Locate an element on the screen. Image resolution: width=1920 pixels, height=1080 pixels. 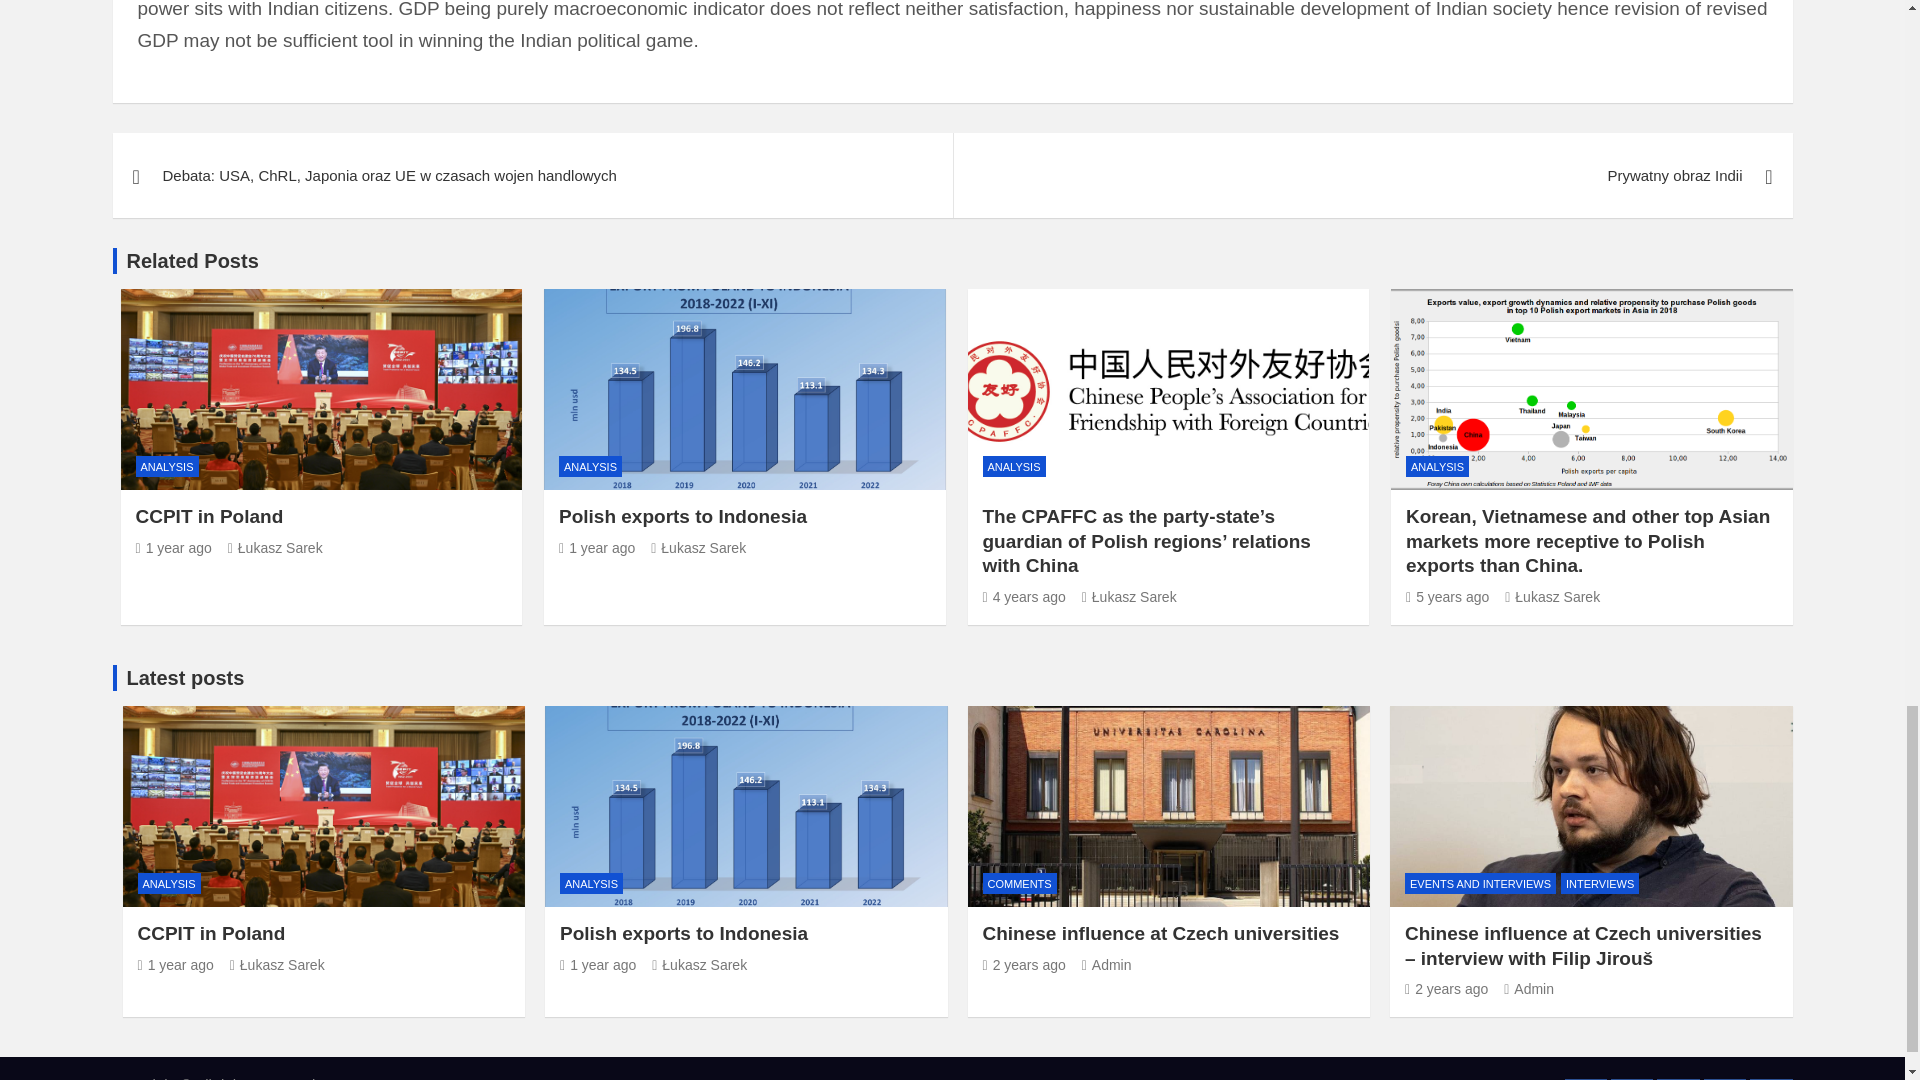
1 year ago is located at coordinates (596, 548).